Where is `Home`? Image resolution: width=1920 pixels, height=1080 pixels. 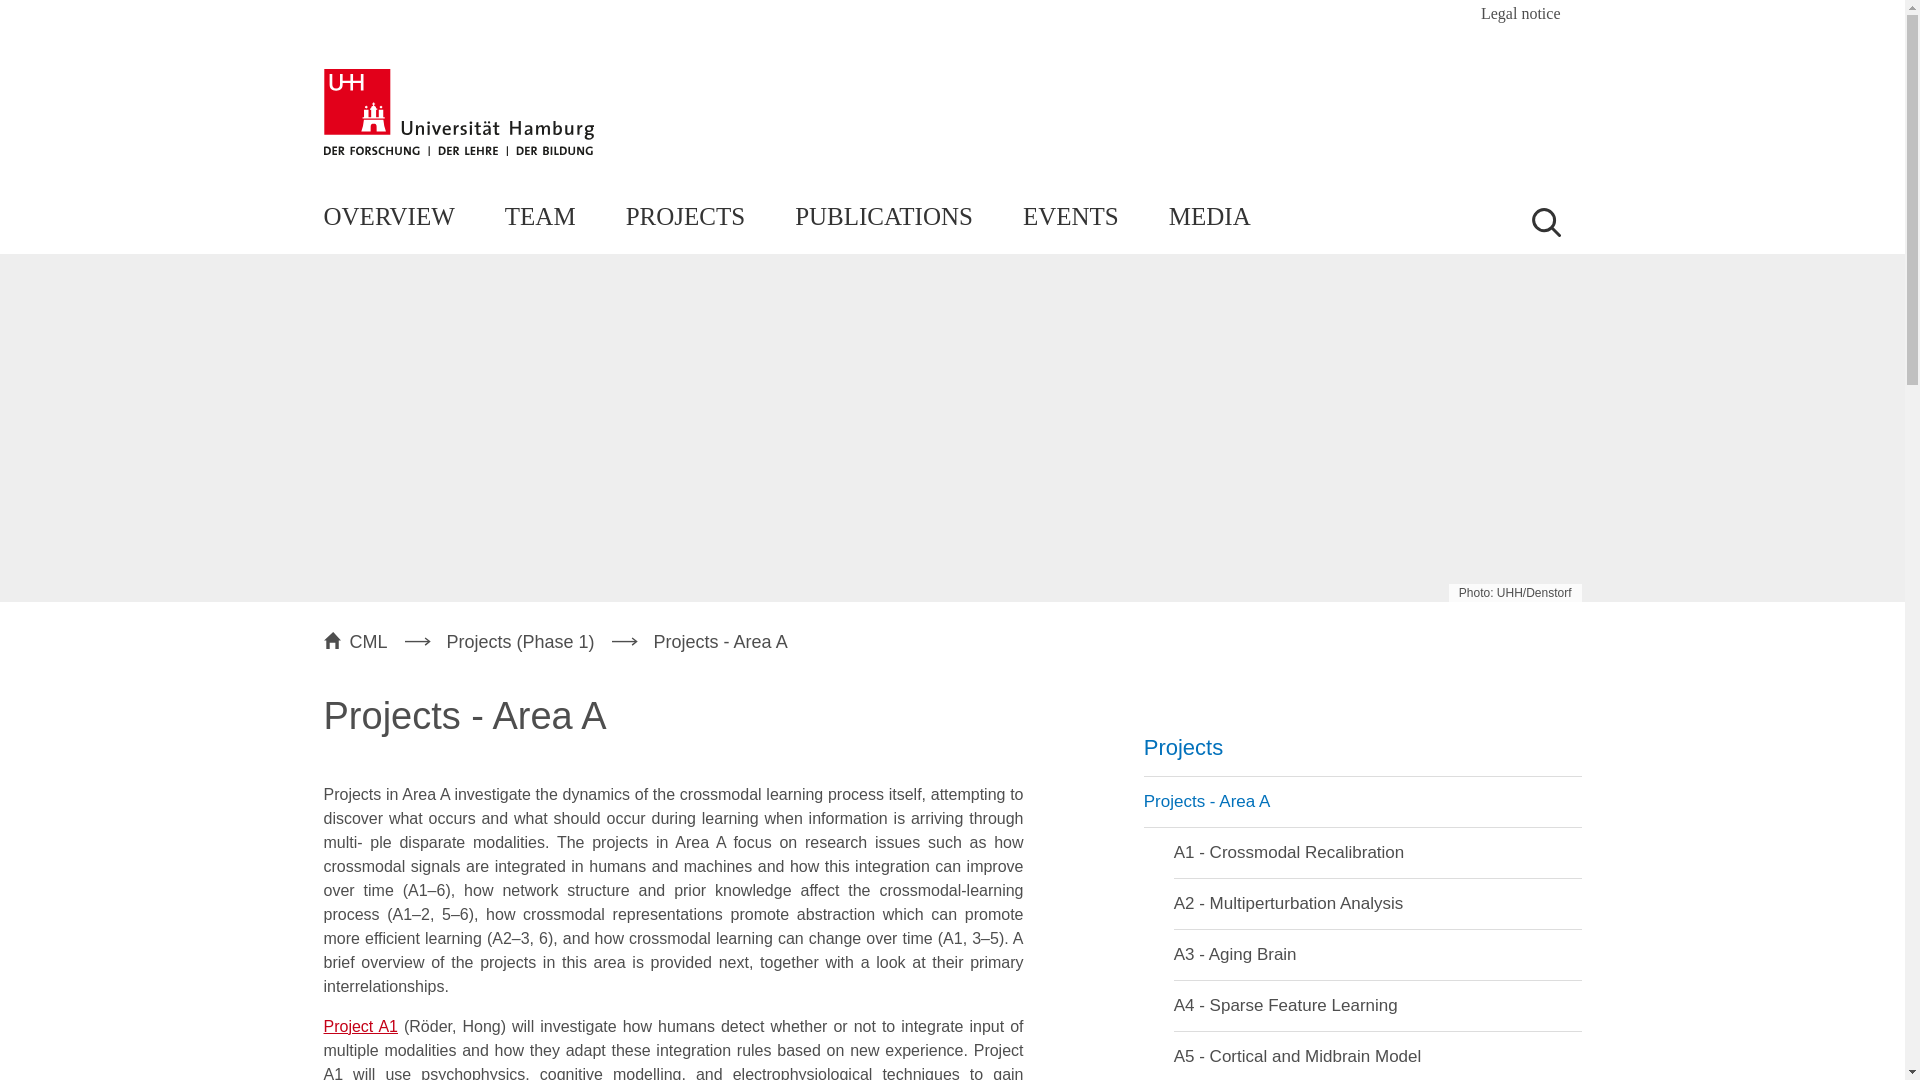
Home is located at coordinates (458, 112).